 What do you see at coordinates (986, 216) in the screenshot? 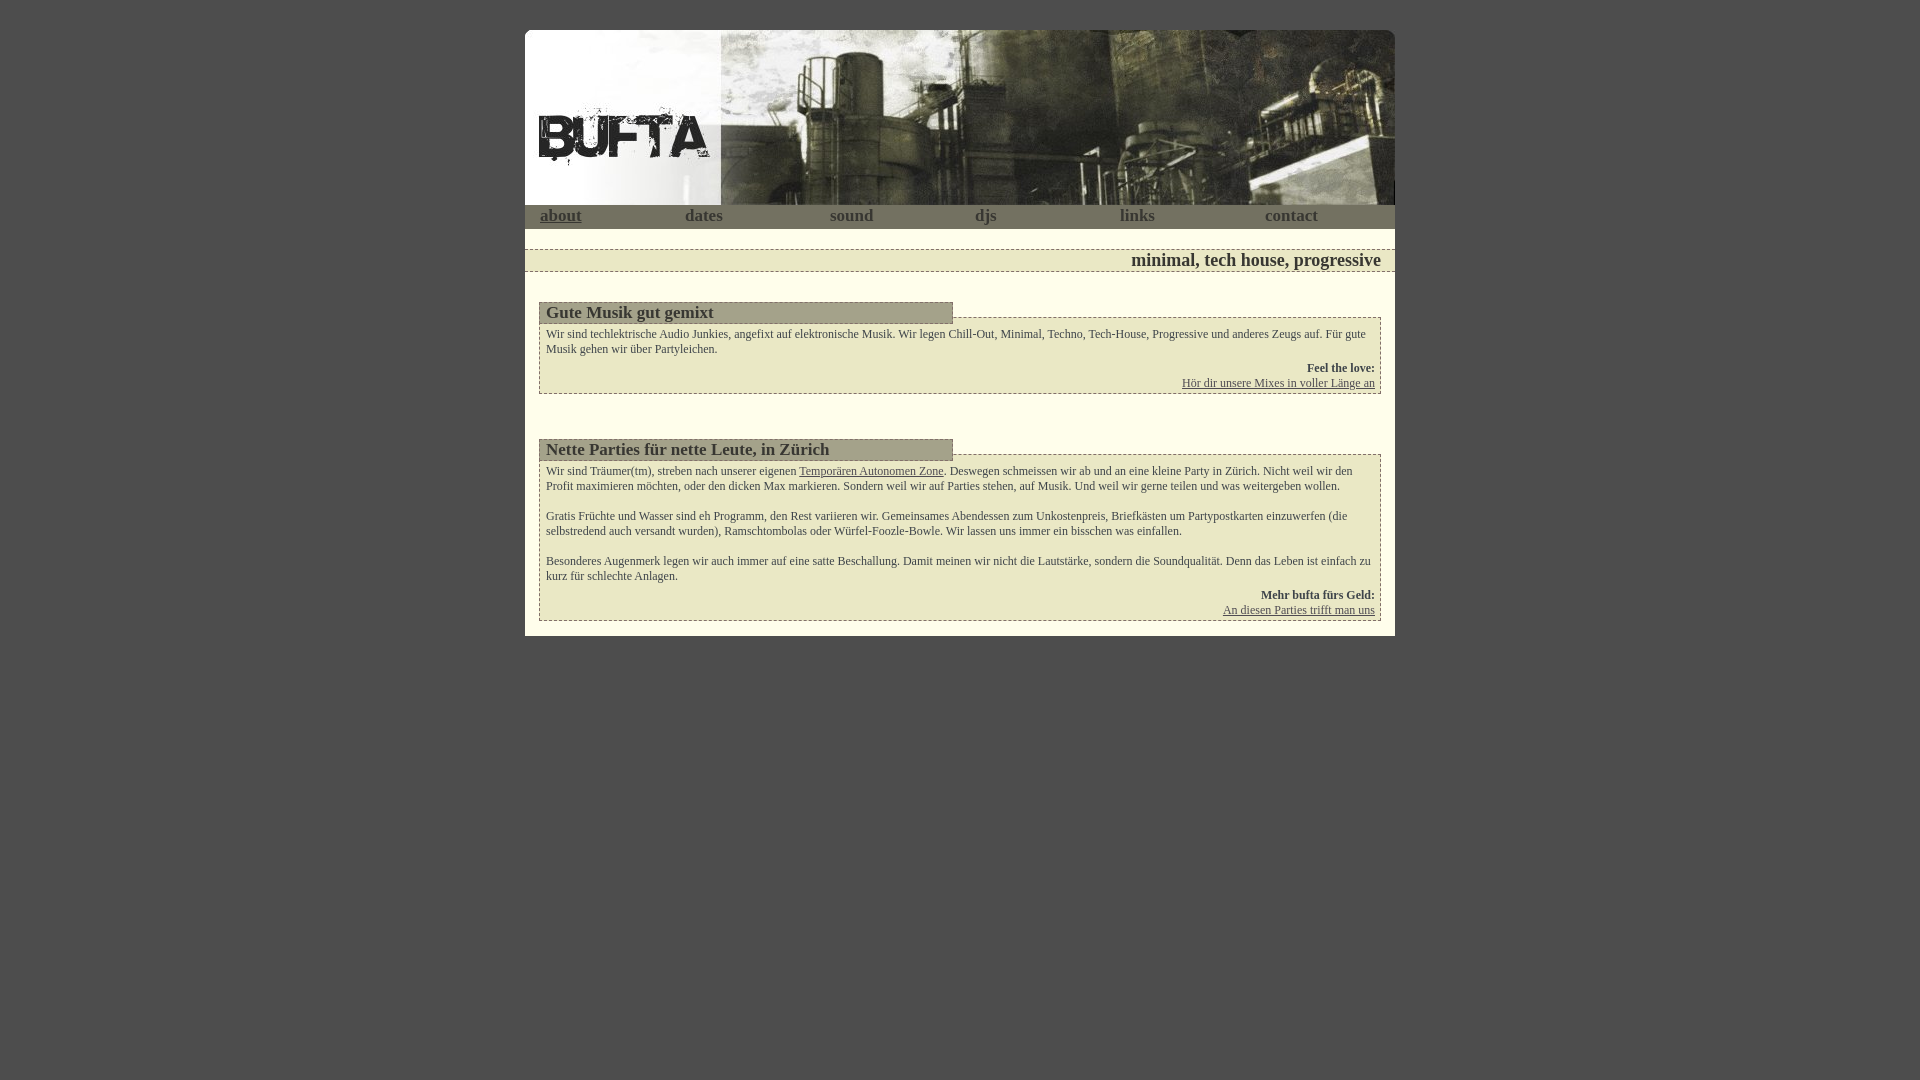
I see `djs` at bounding box center [986, 216].